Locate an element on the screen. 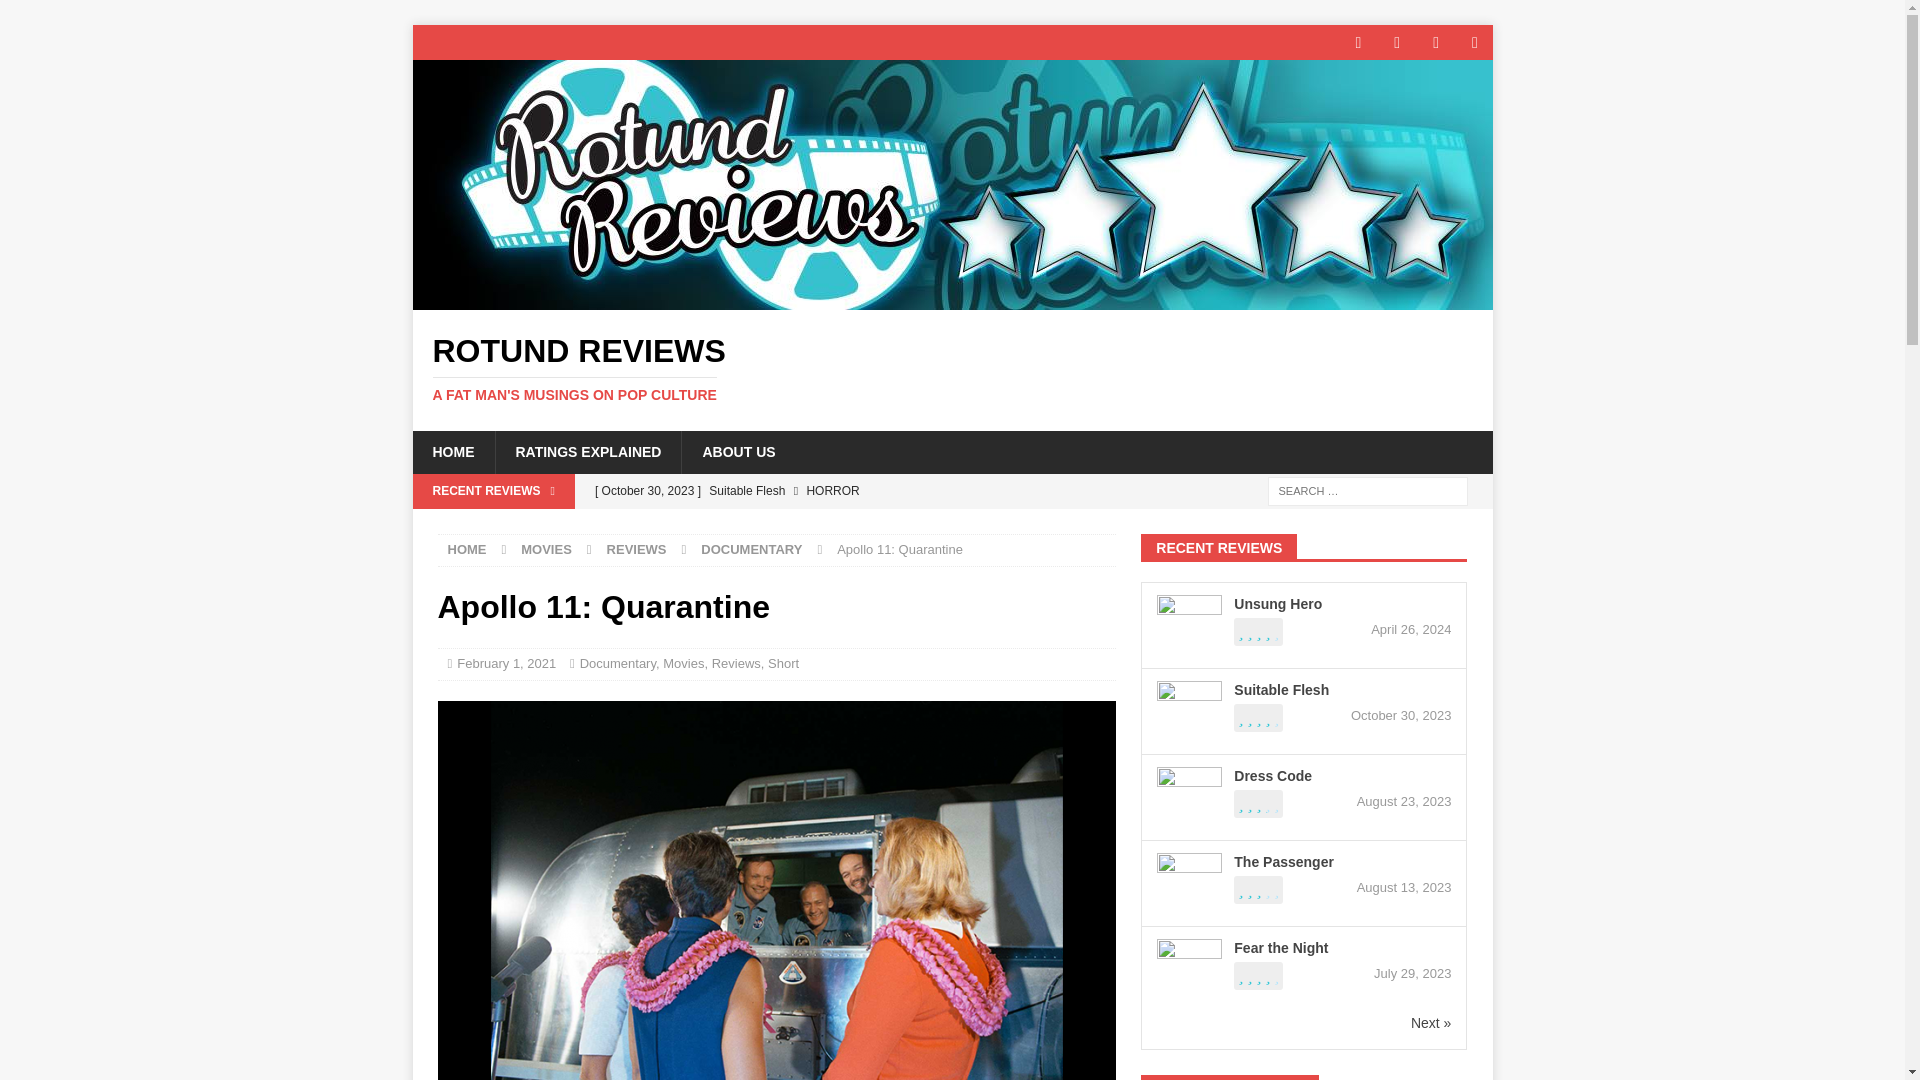 The image size is (1920, 1080). Suitable Flesh is located at coordinates (738, 452).